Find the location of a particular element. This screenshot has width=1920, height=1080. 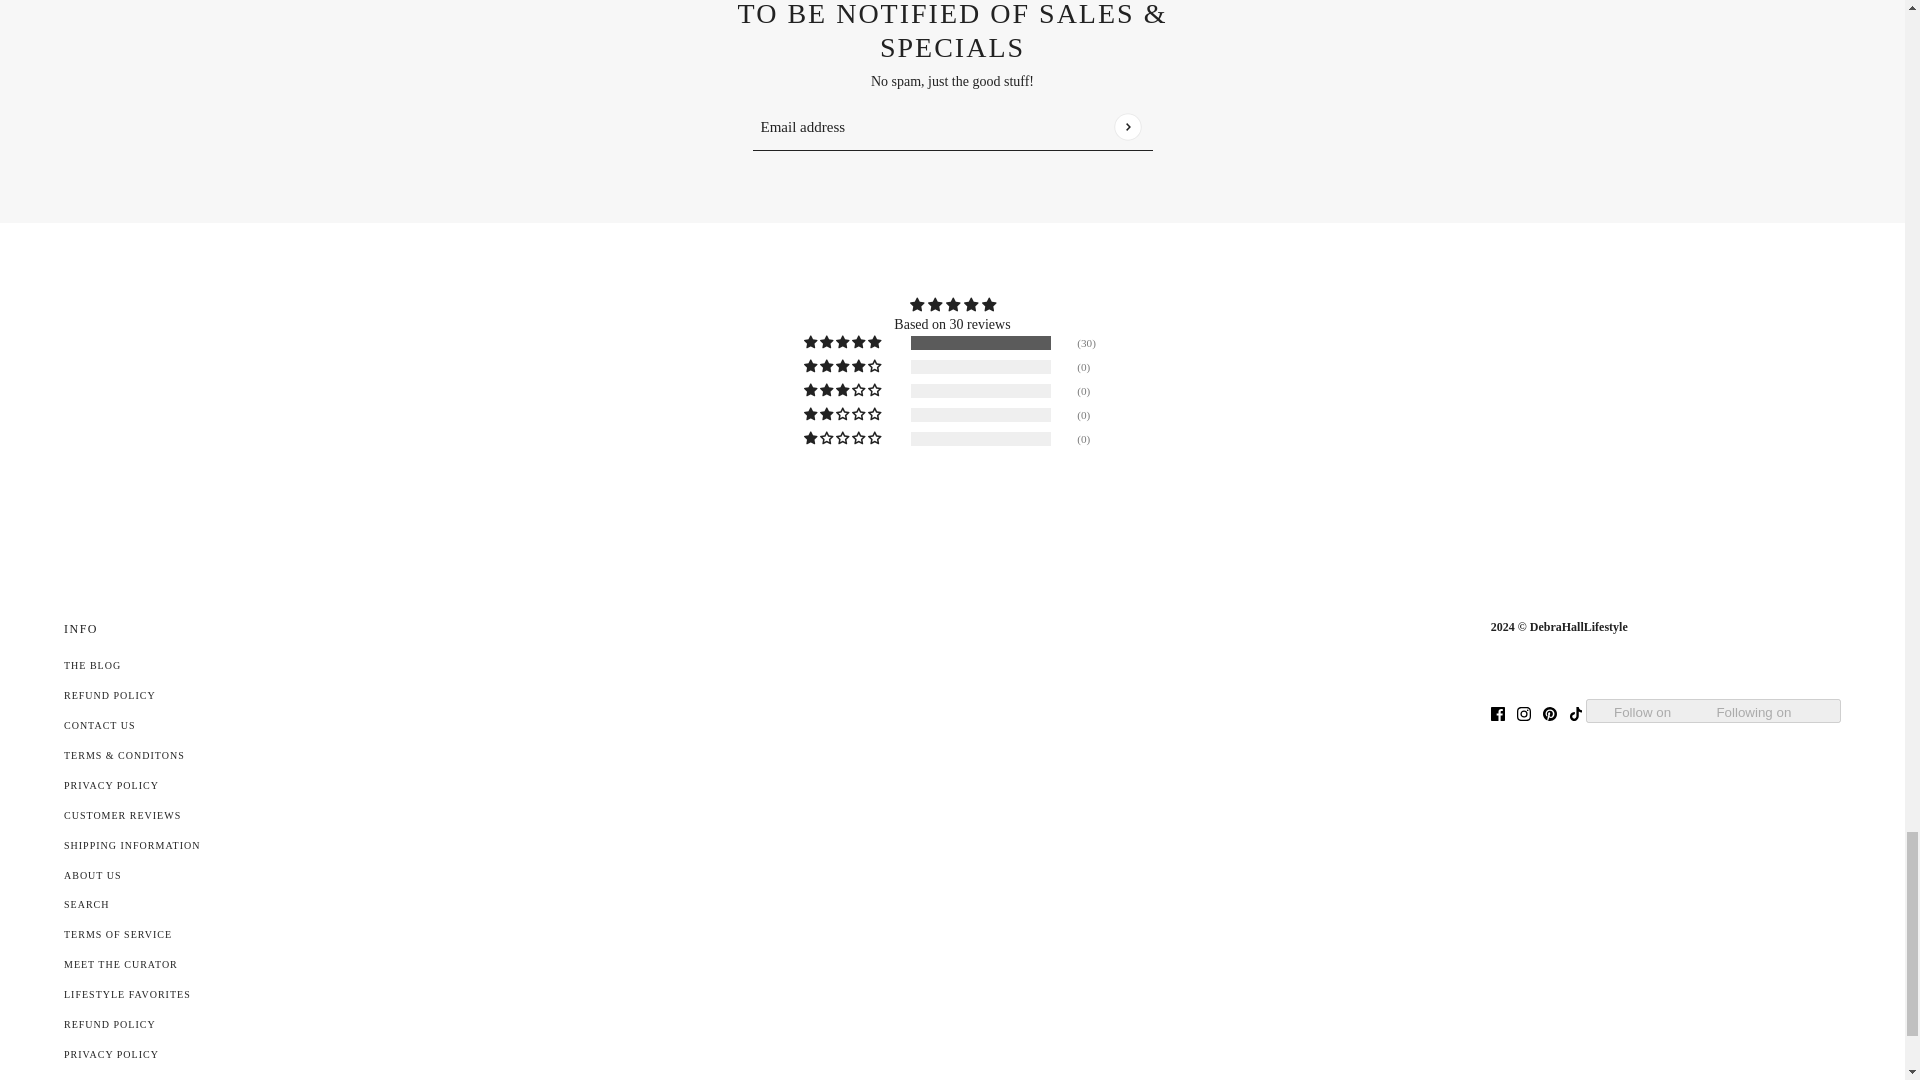

Refund policy is located at coordinates (109, 695).